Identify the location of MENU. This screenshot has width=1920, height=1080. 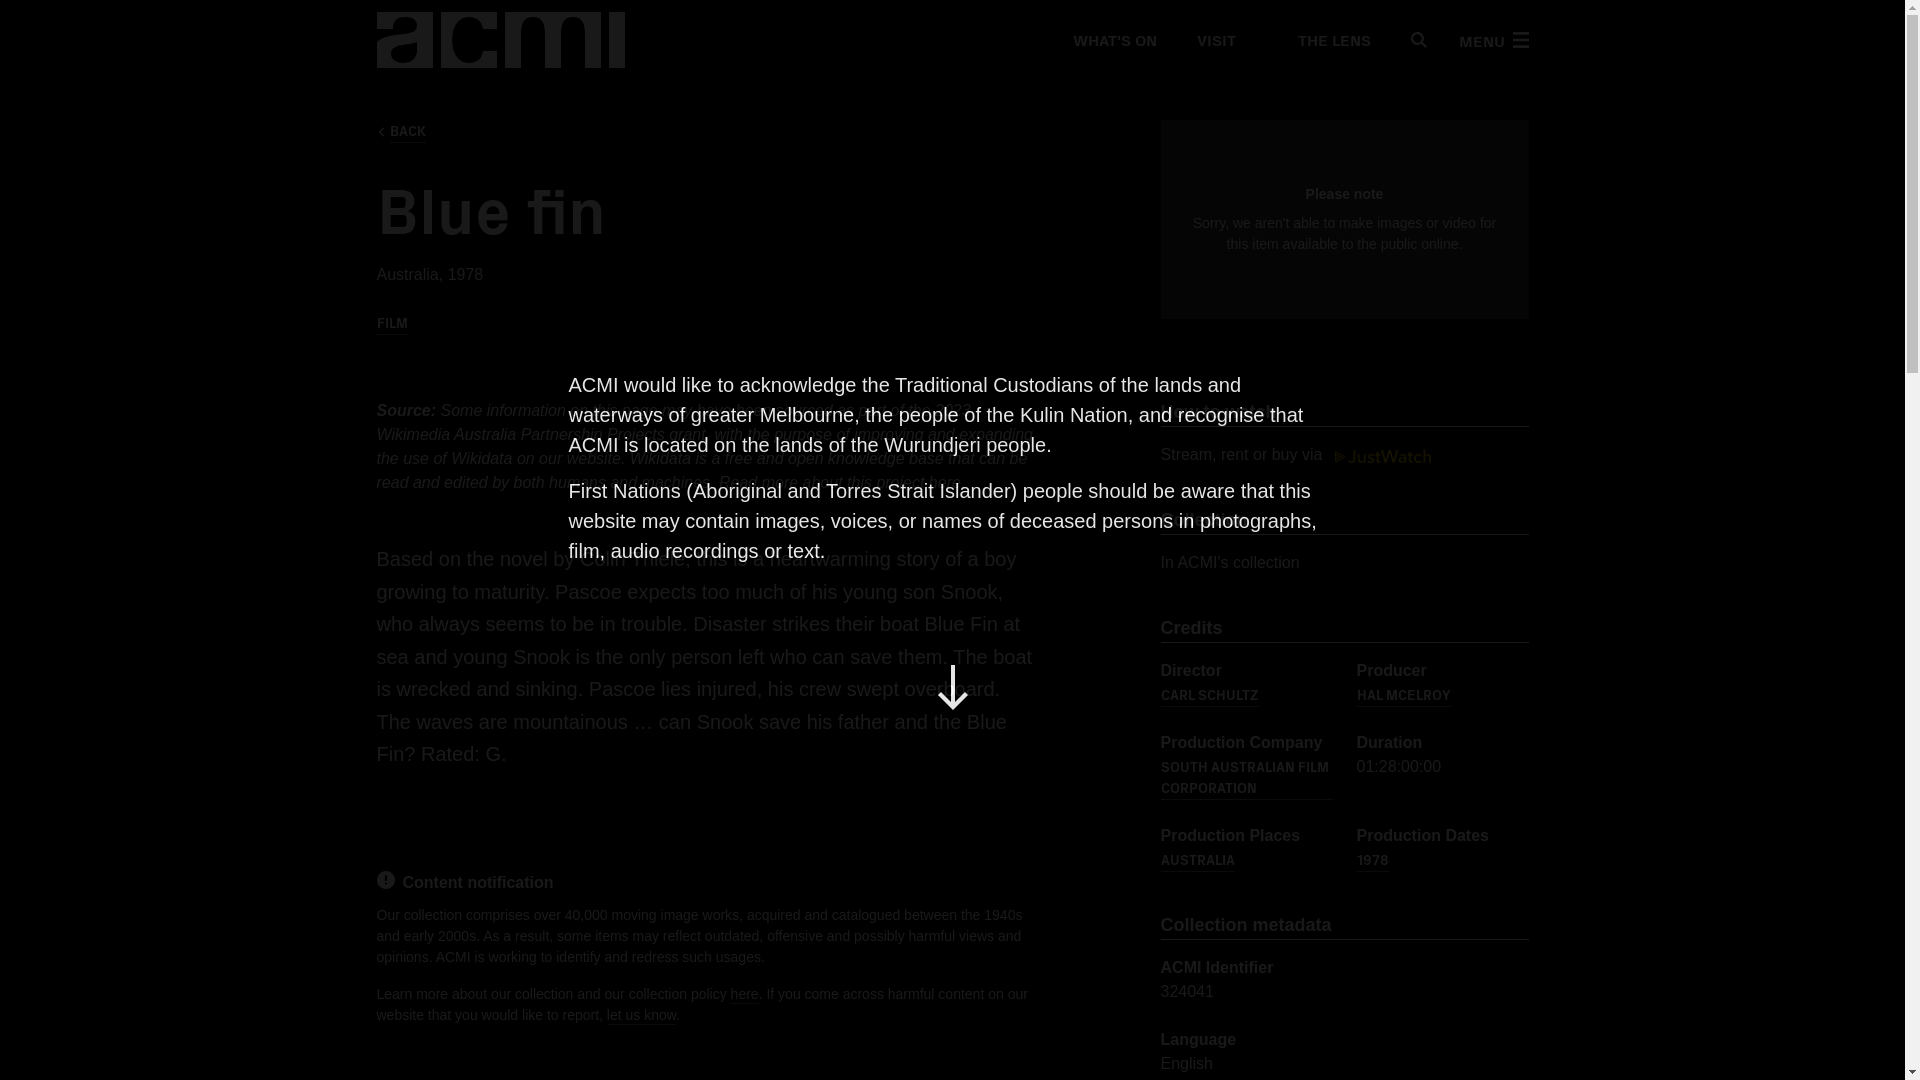
(1492, 40).